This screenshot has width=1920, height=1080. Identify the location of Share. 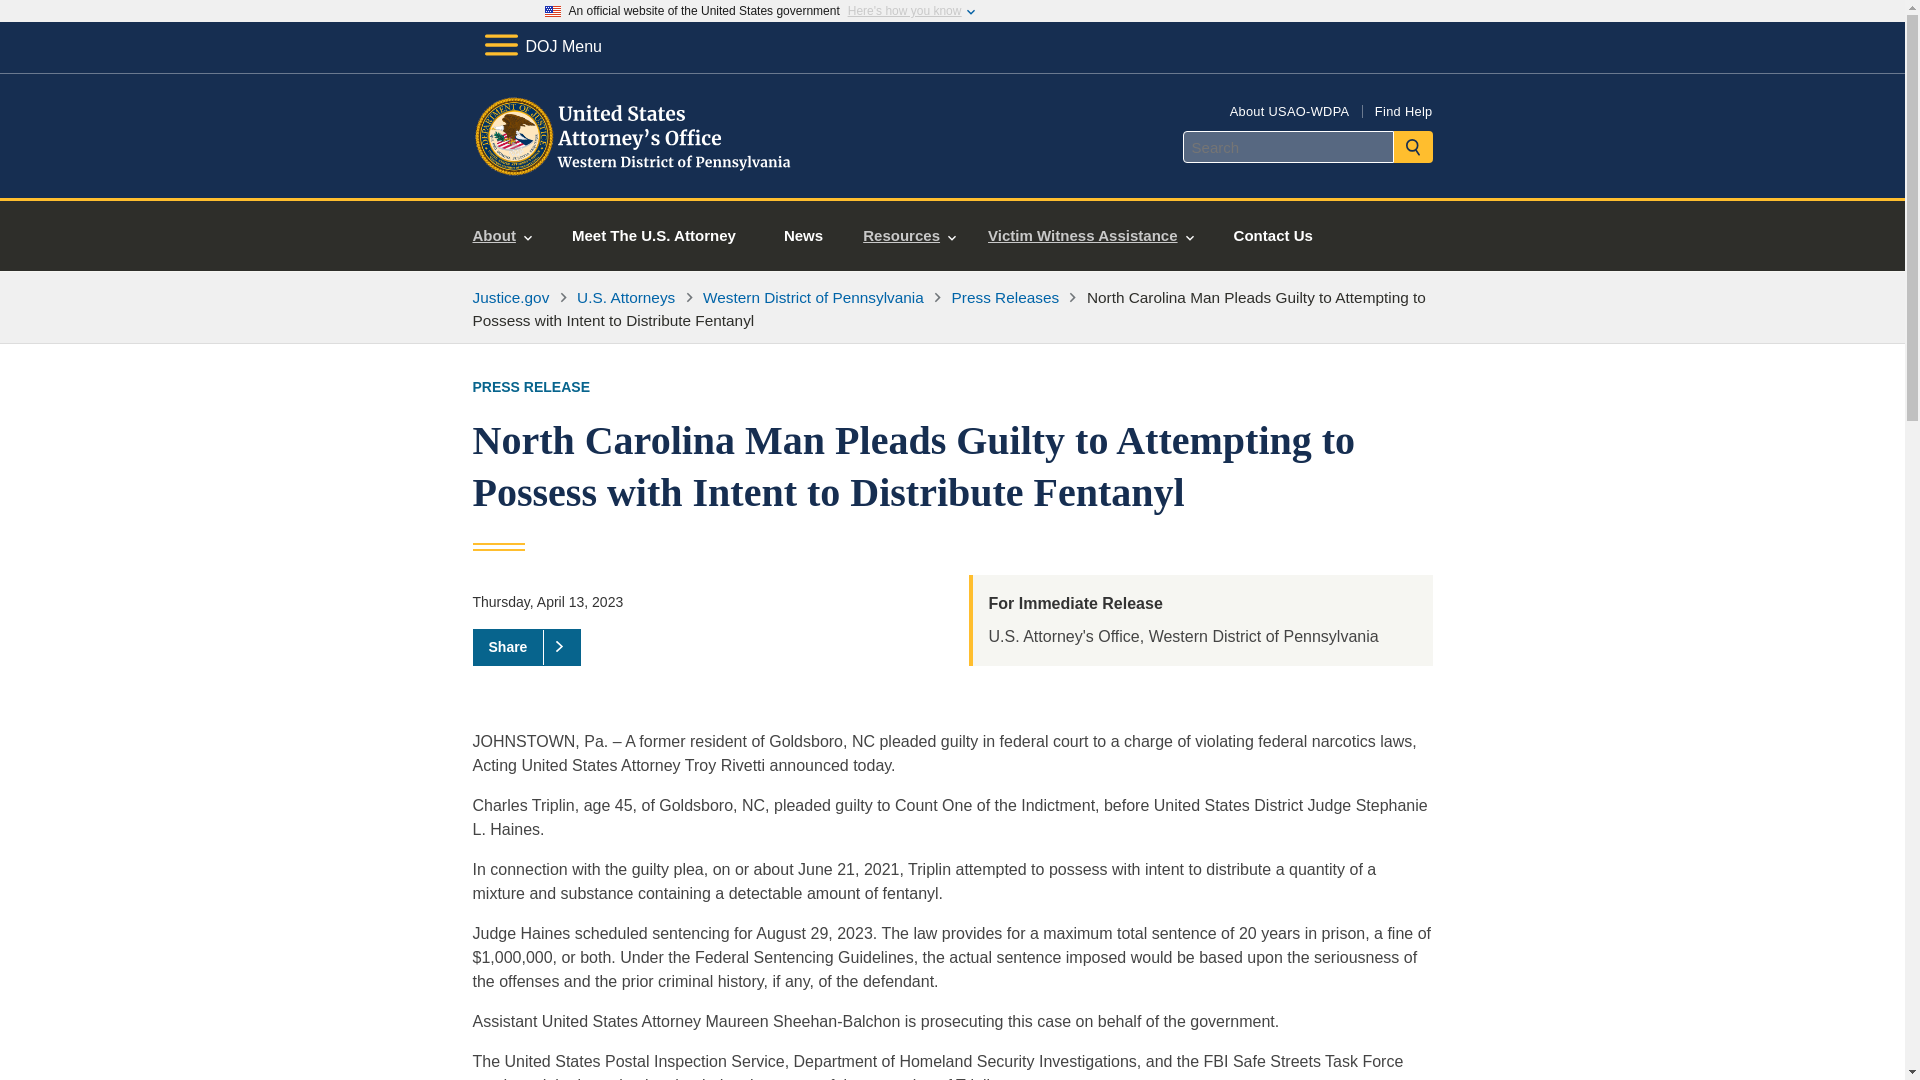
(526, 646).